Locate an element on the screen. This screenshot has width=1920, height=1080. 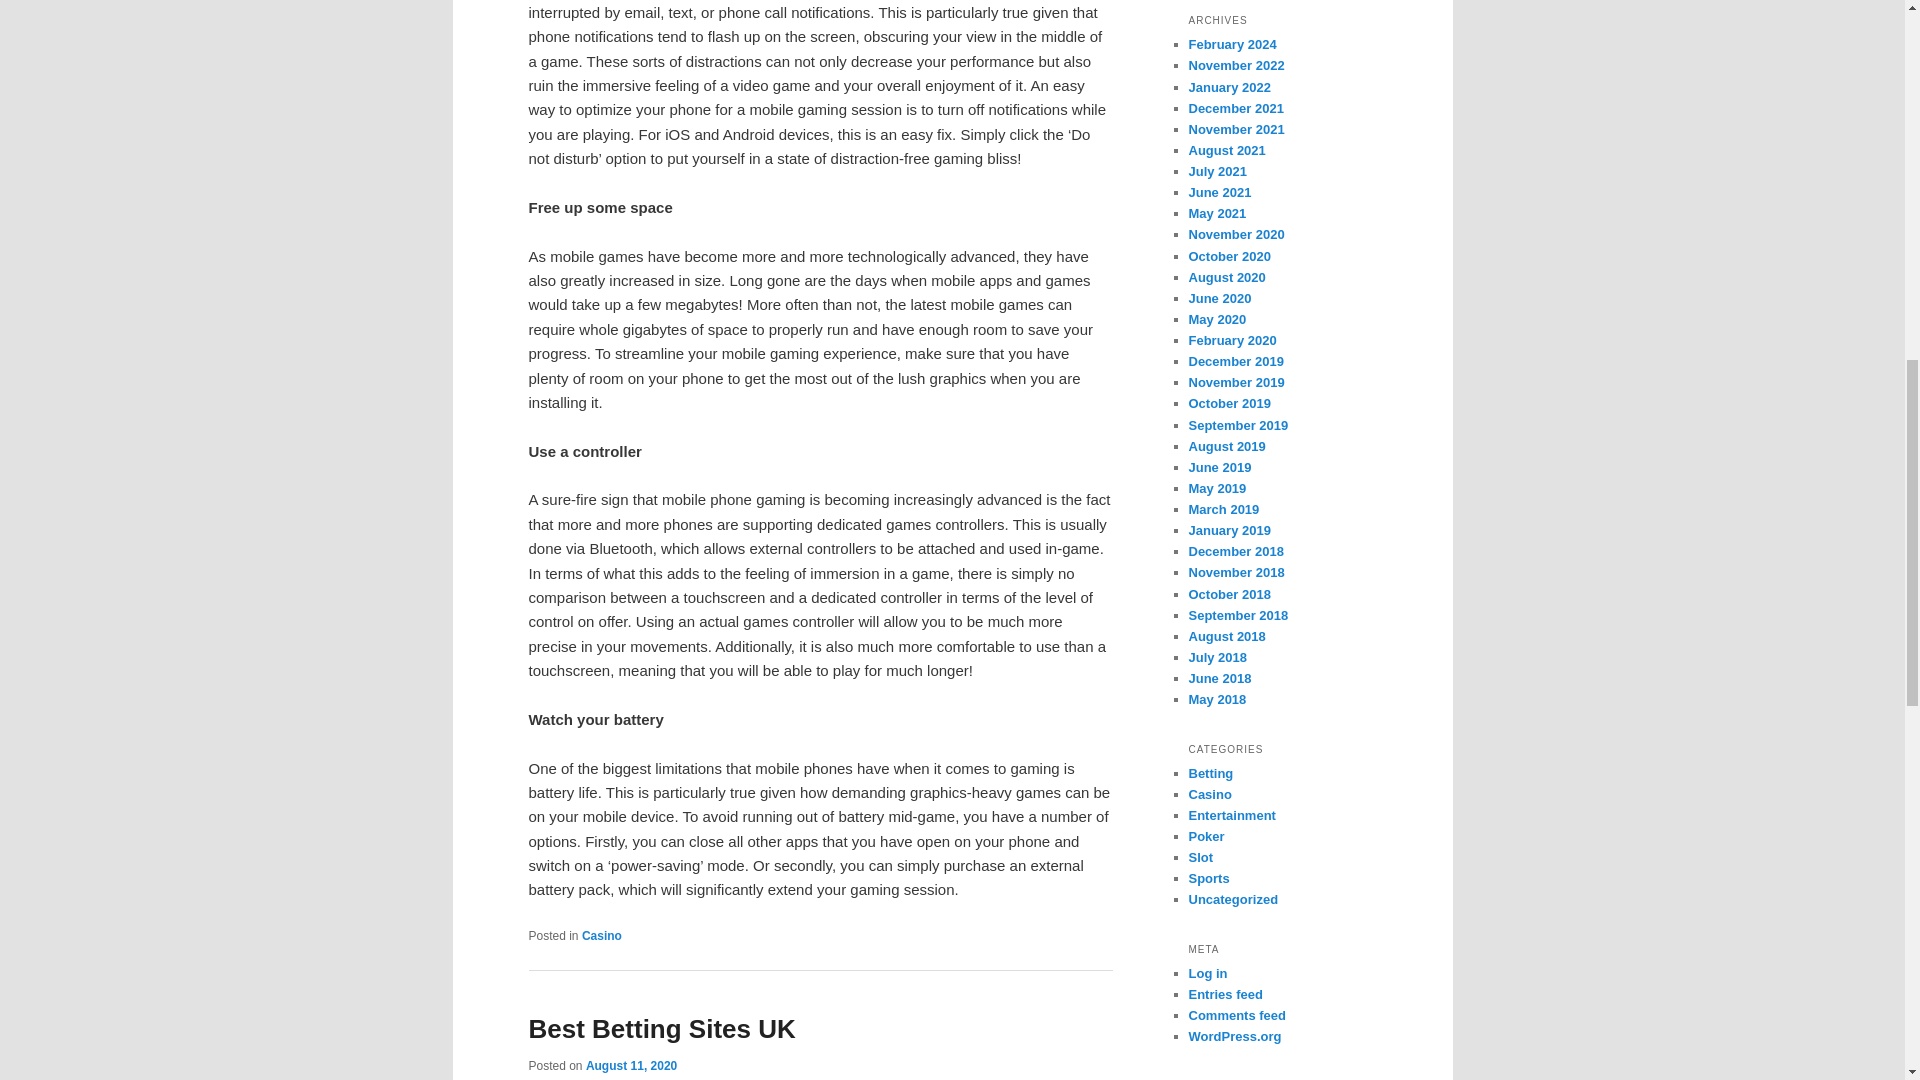
Best Betting Sites UK is located at coordinates (661, 1029).